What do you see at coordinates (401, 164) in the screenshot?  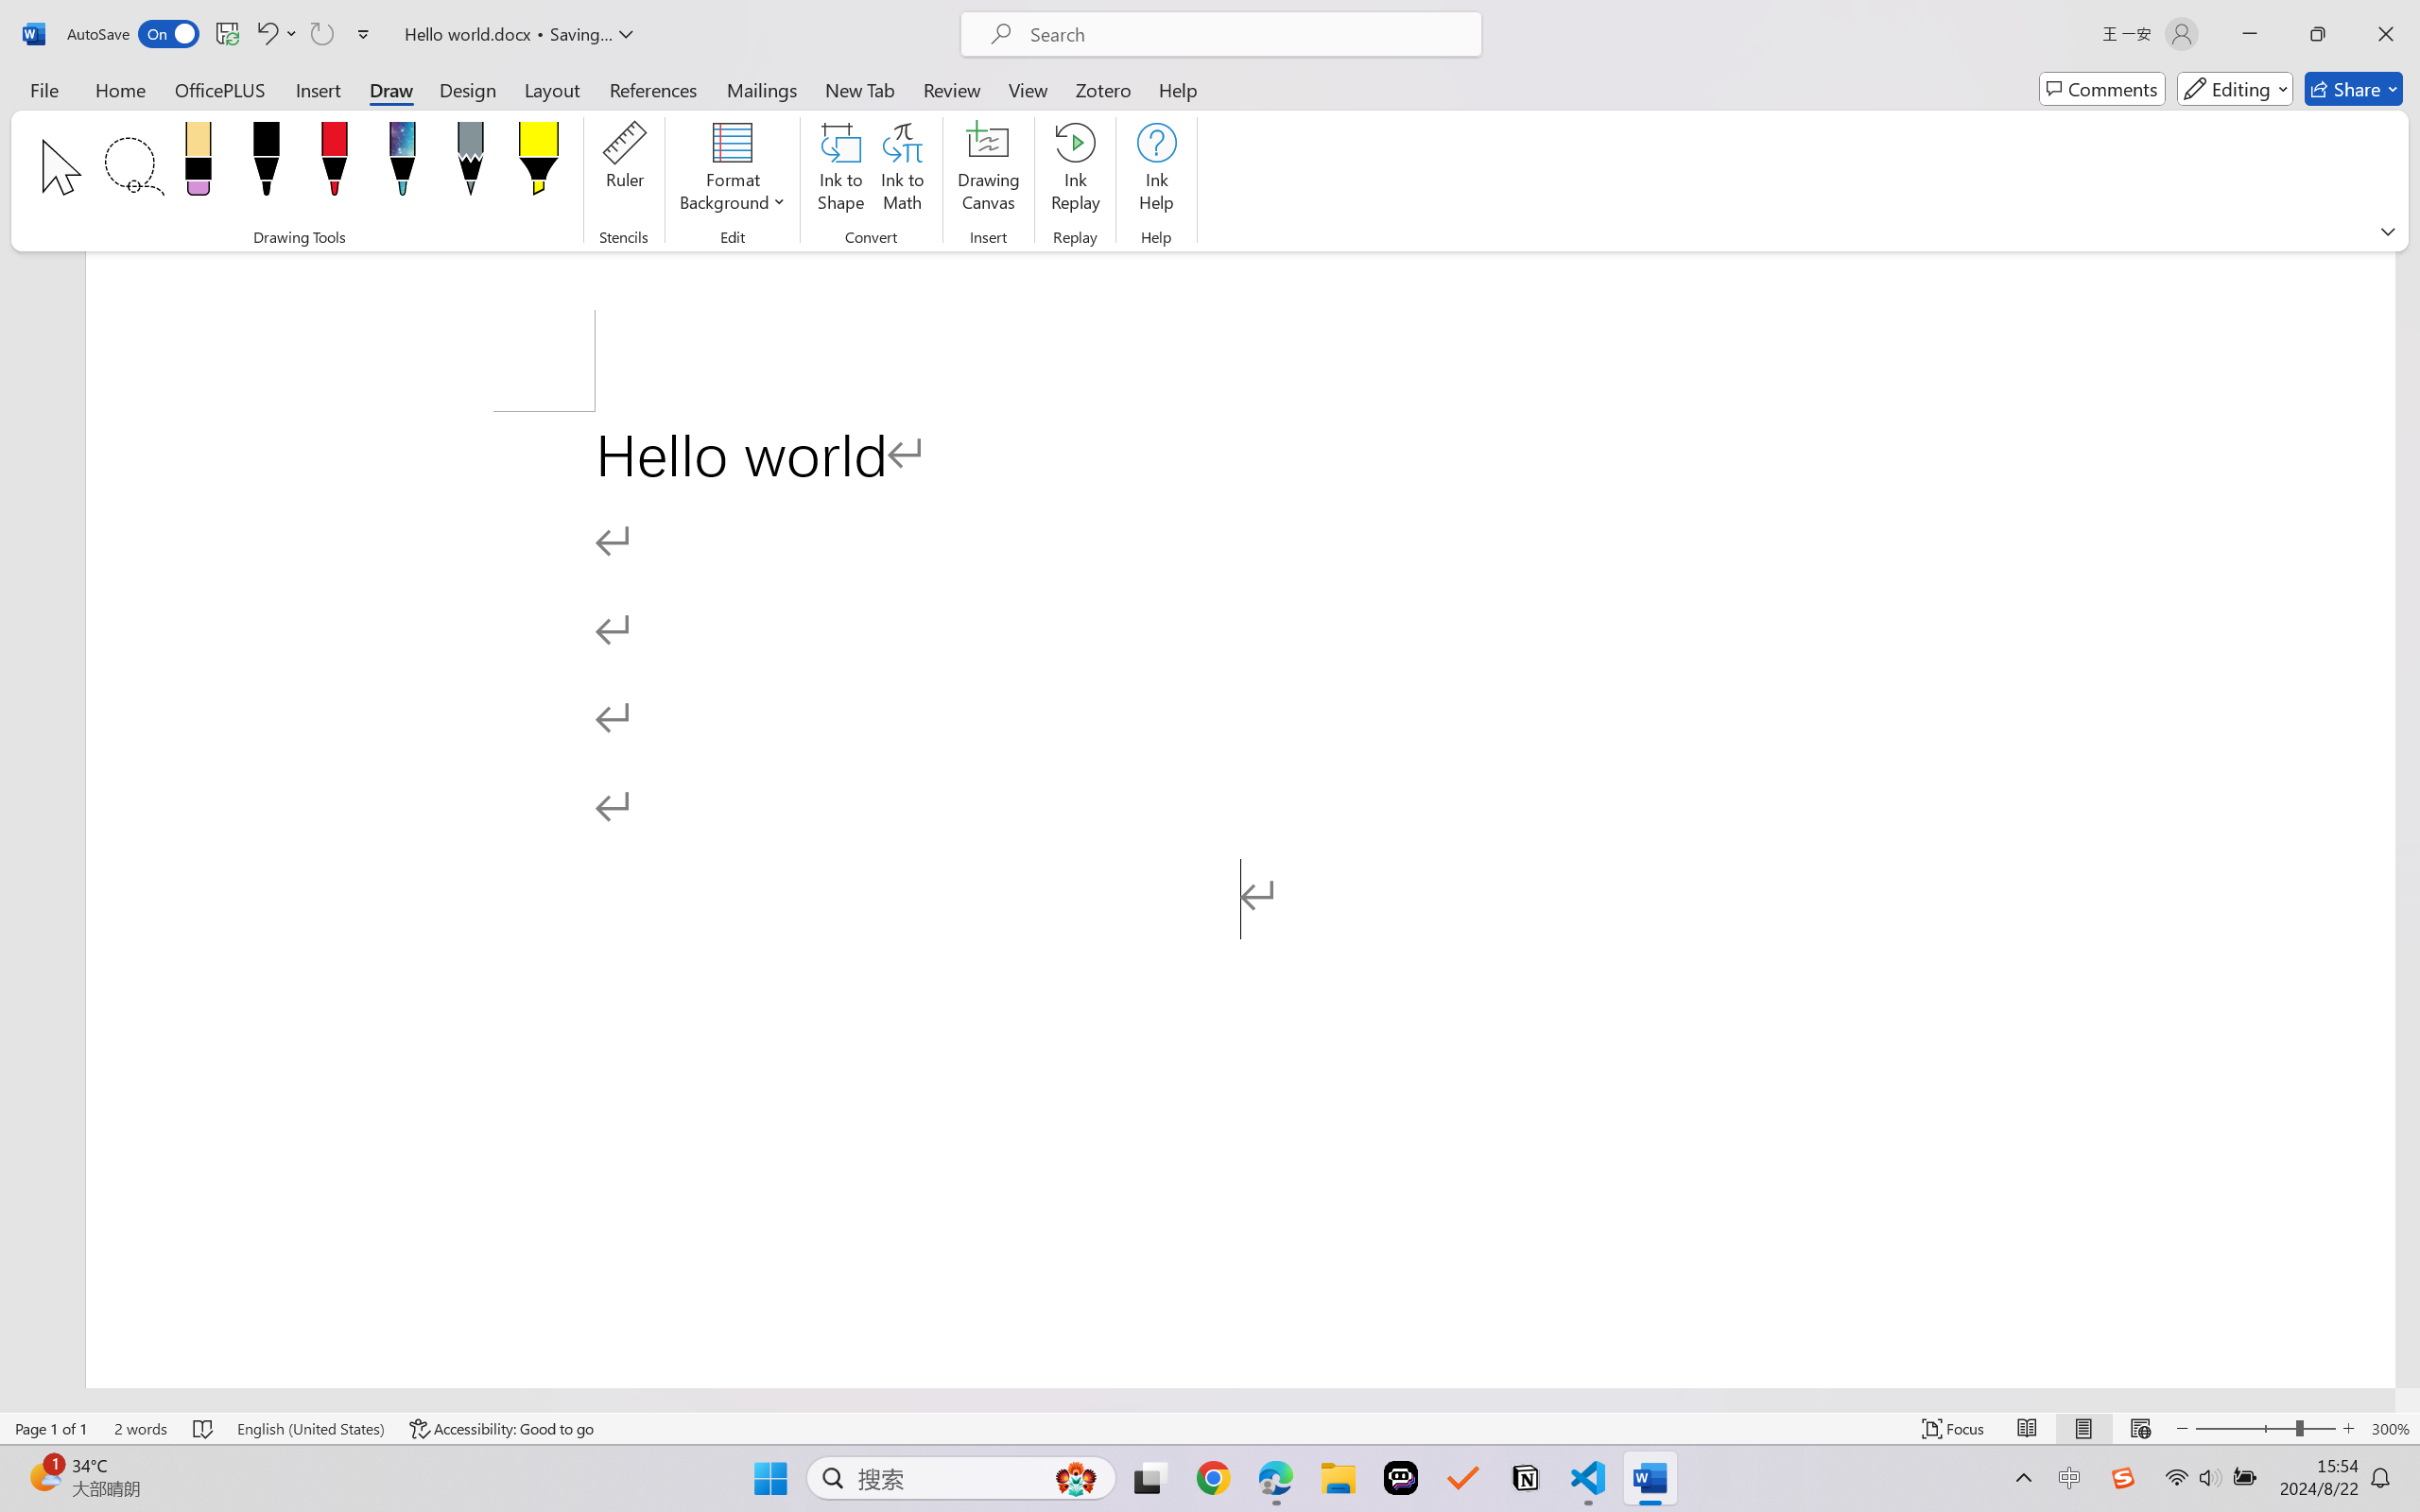 I see `Pen: Galaxy, 1 mm` at bounding box center [401, 164].